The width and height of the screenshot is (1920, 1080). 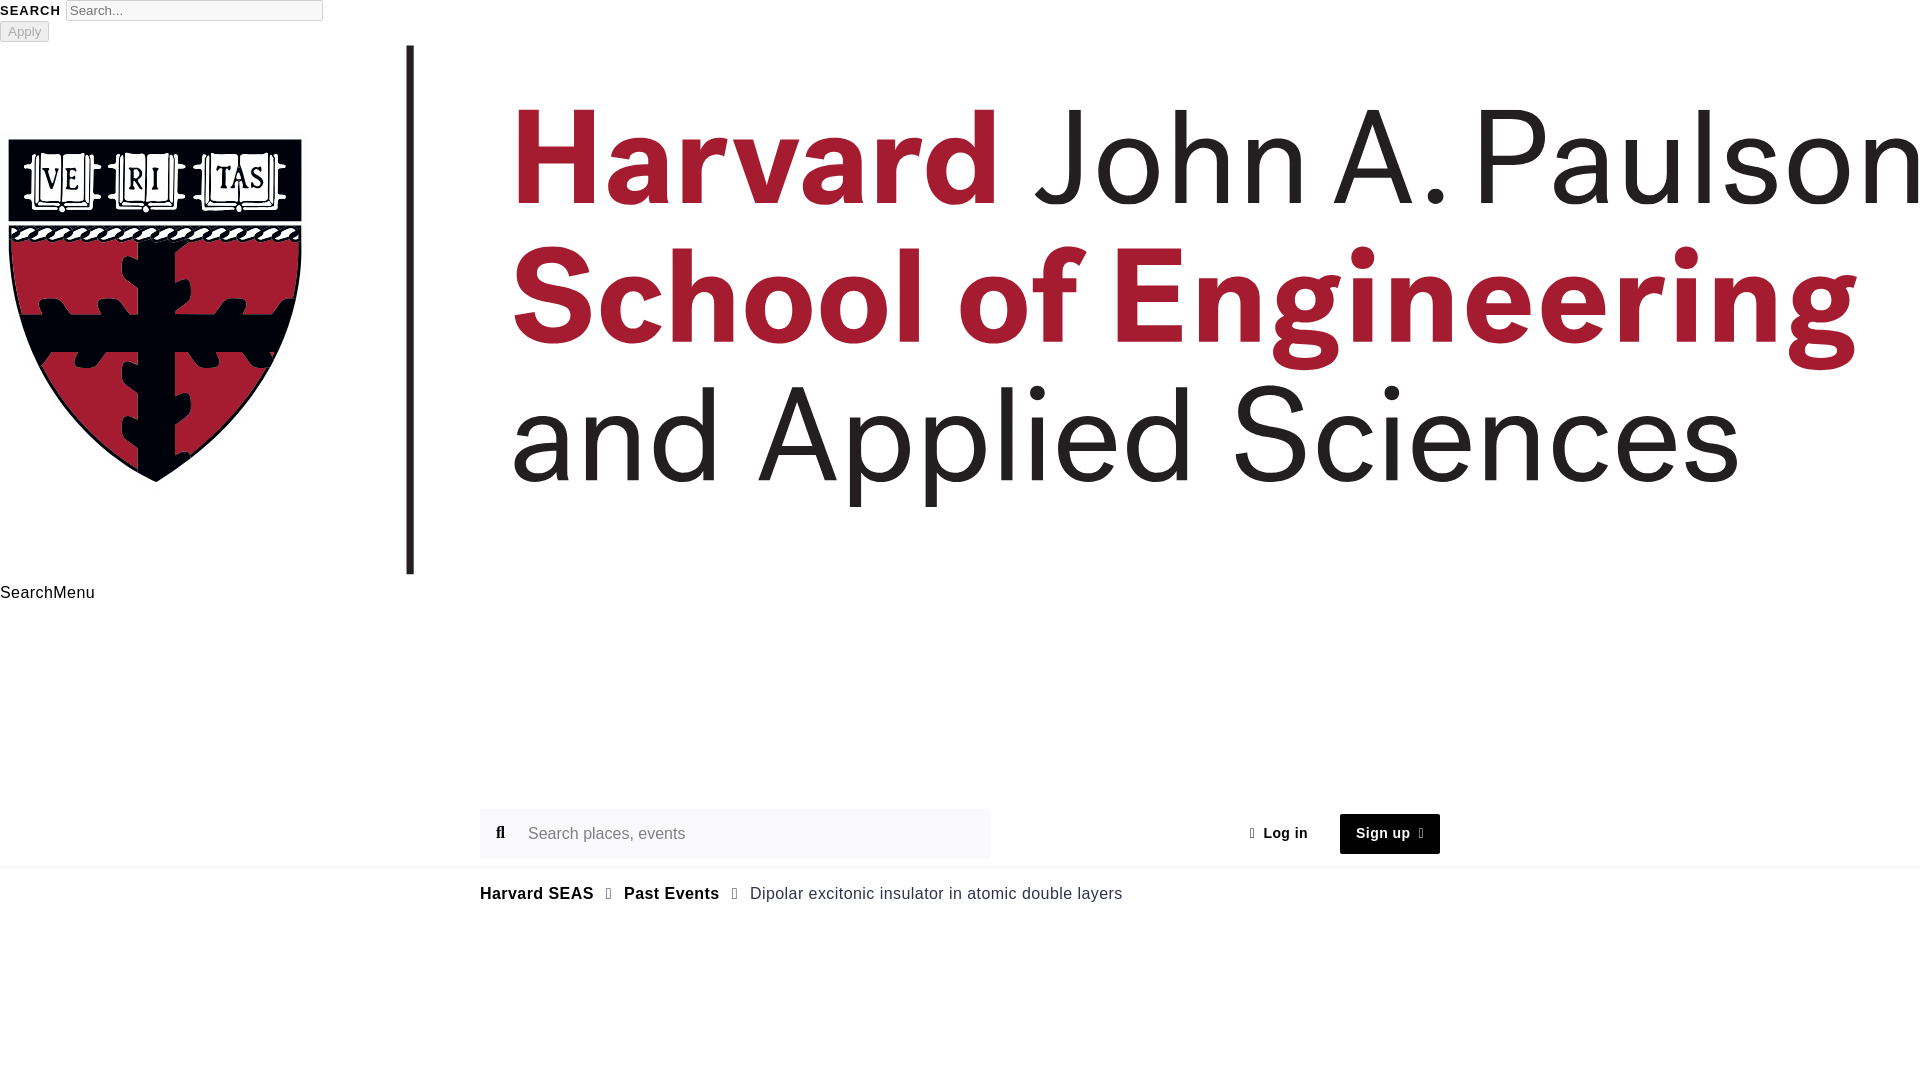 I want to click on Menu, so click(x=74, y=592).